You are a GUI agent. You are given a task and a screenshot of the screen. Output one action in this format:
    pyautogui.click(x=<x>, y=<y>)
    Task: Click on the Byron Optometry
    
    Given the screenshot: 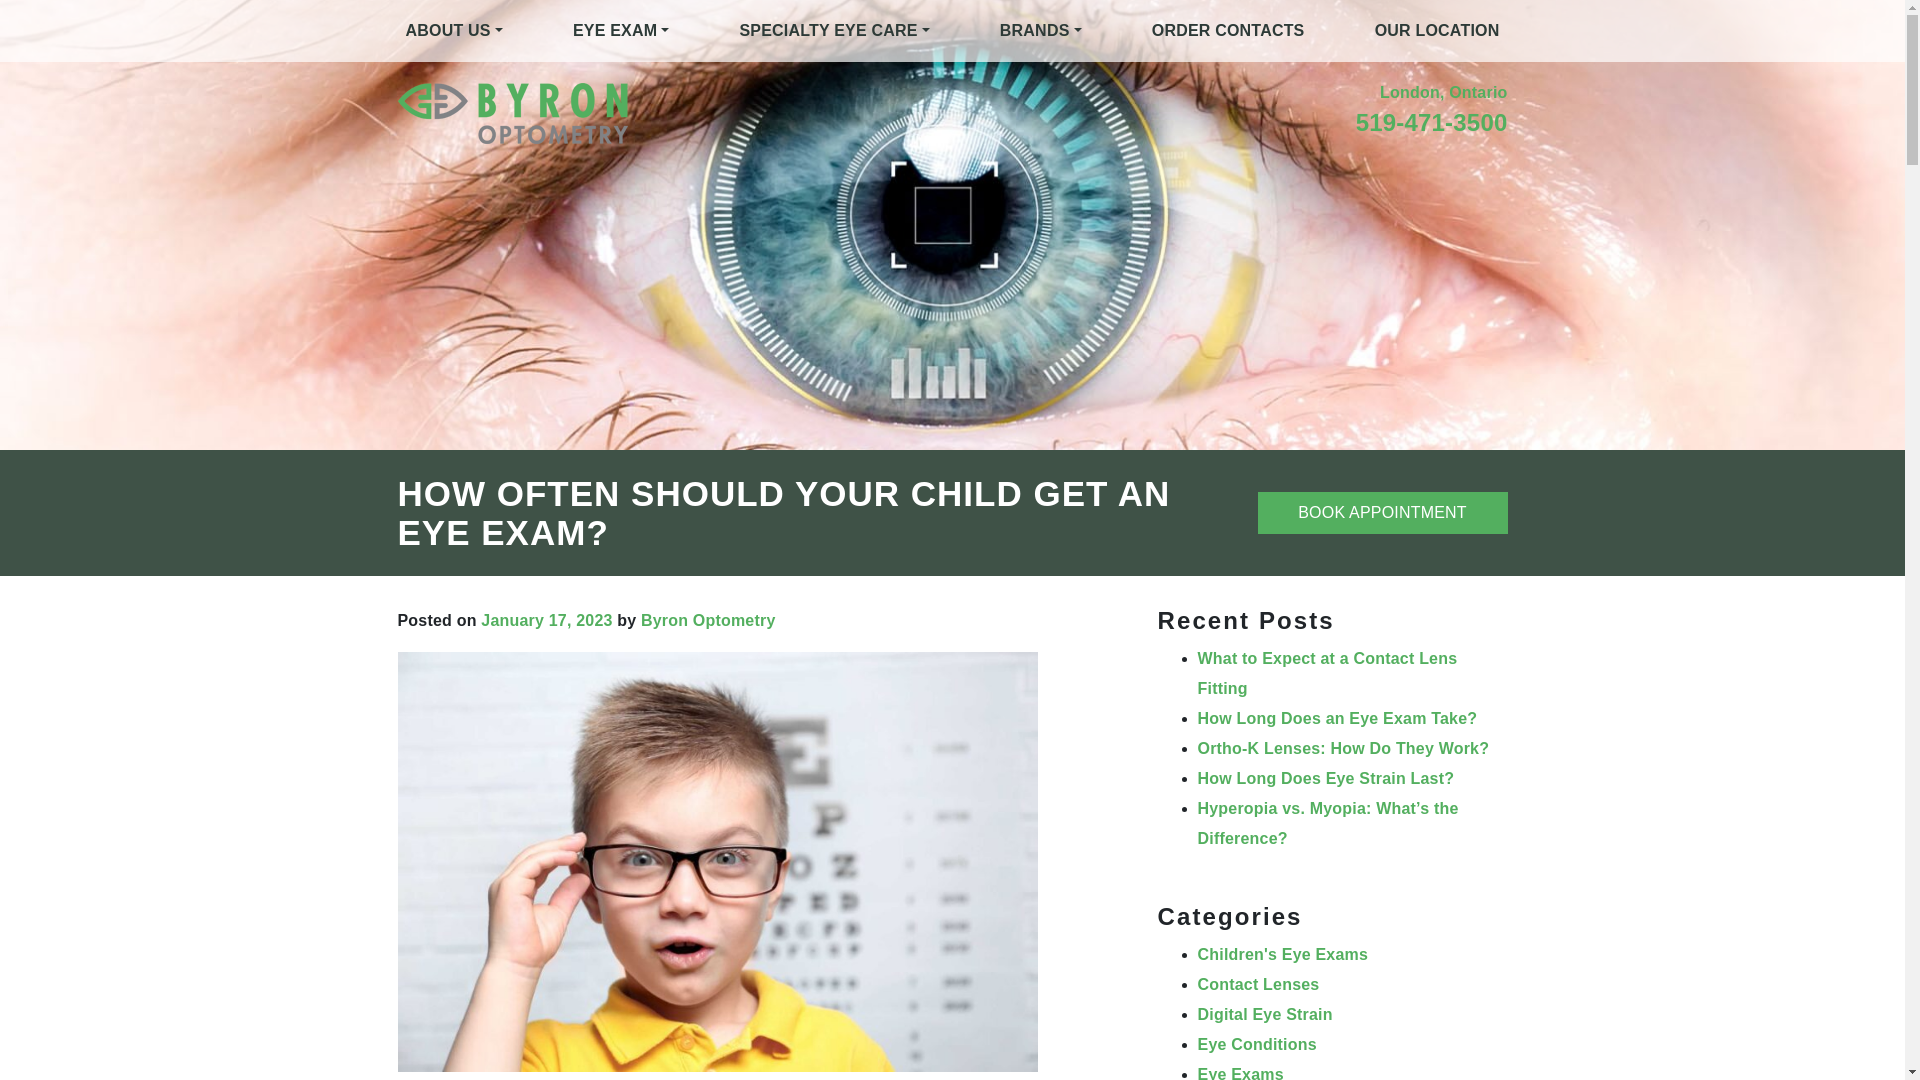 What is the action you would take?
    pyautogui.click(x=708, y=620)
    